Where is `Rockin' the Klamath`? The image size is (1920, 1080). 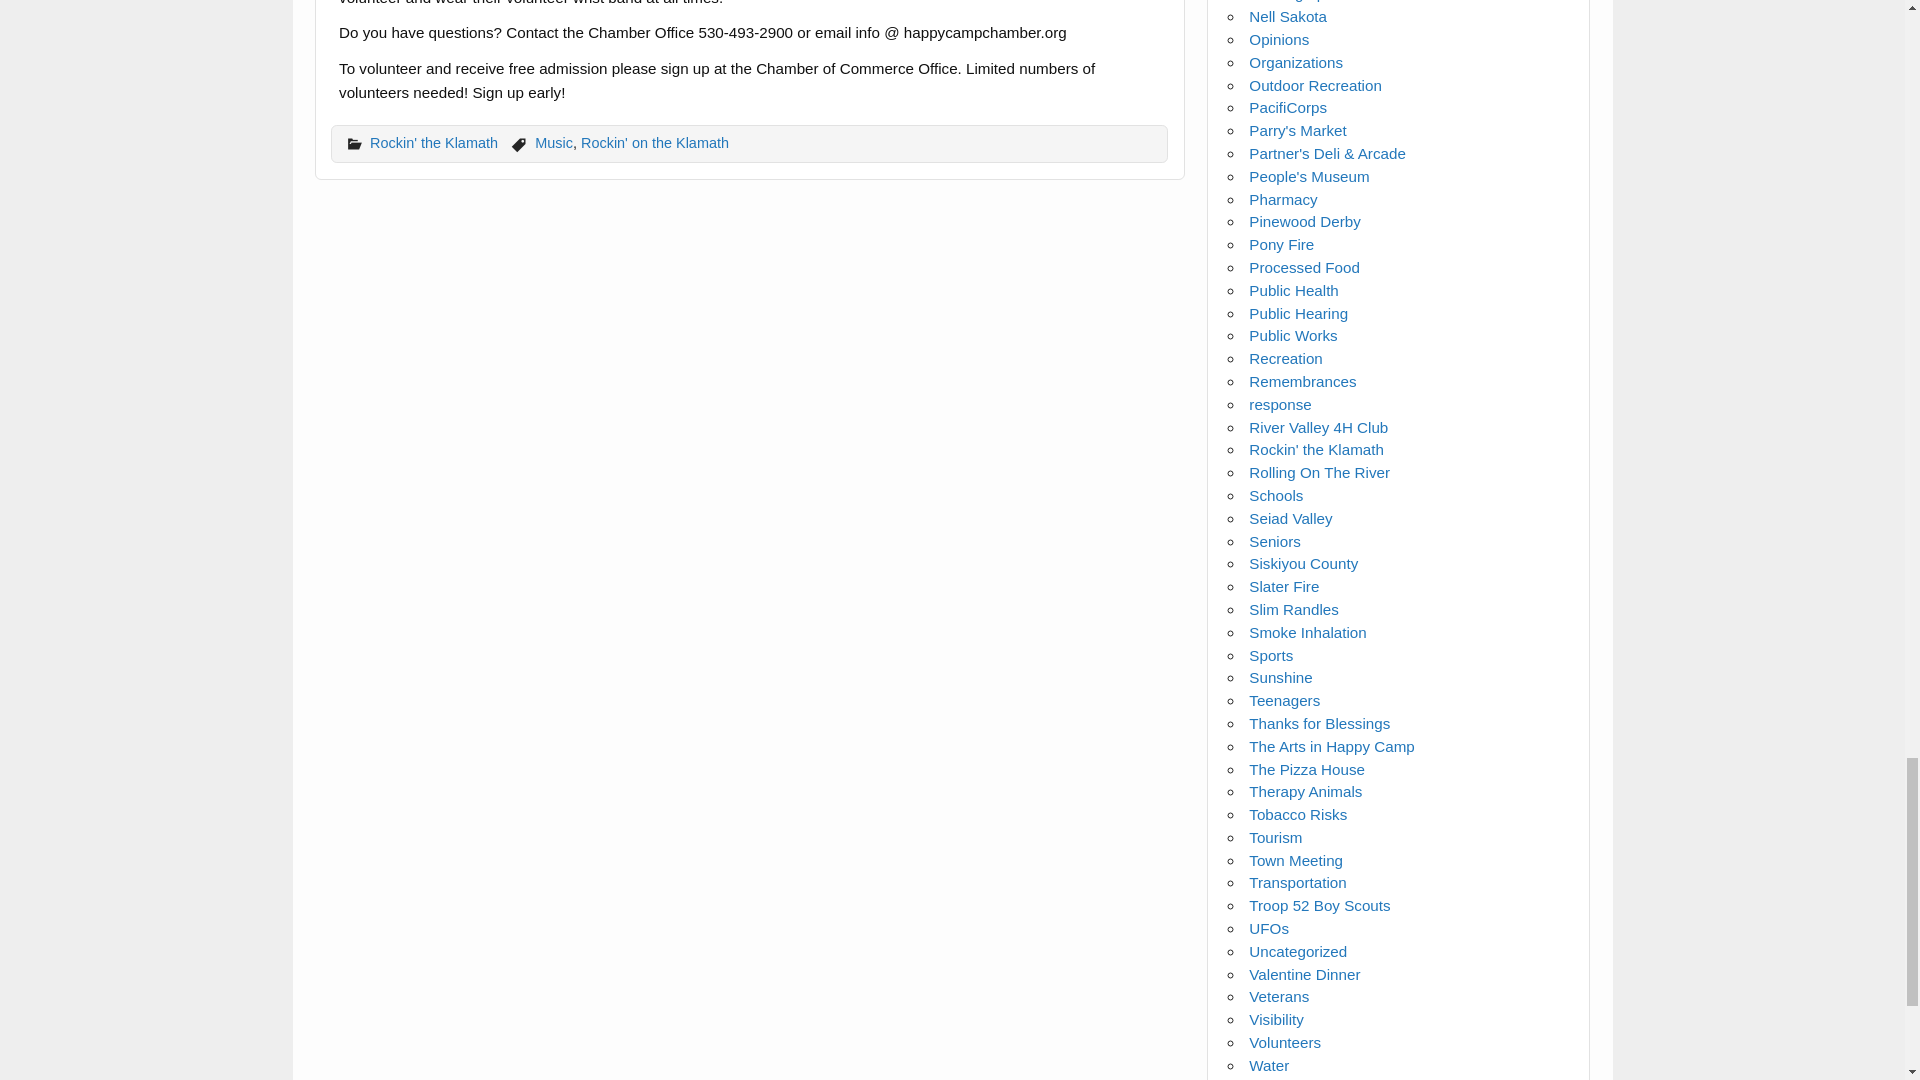
Rockin' the Klamath is located at coordinates (434, 143).